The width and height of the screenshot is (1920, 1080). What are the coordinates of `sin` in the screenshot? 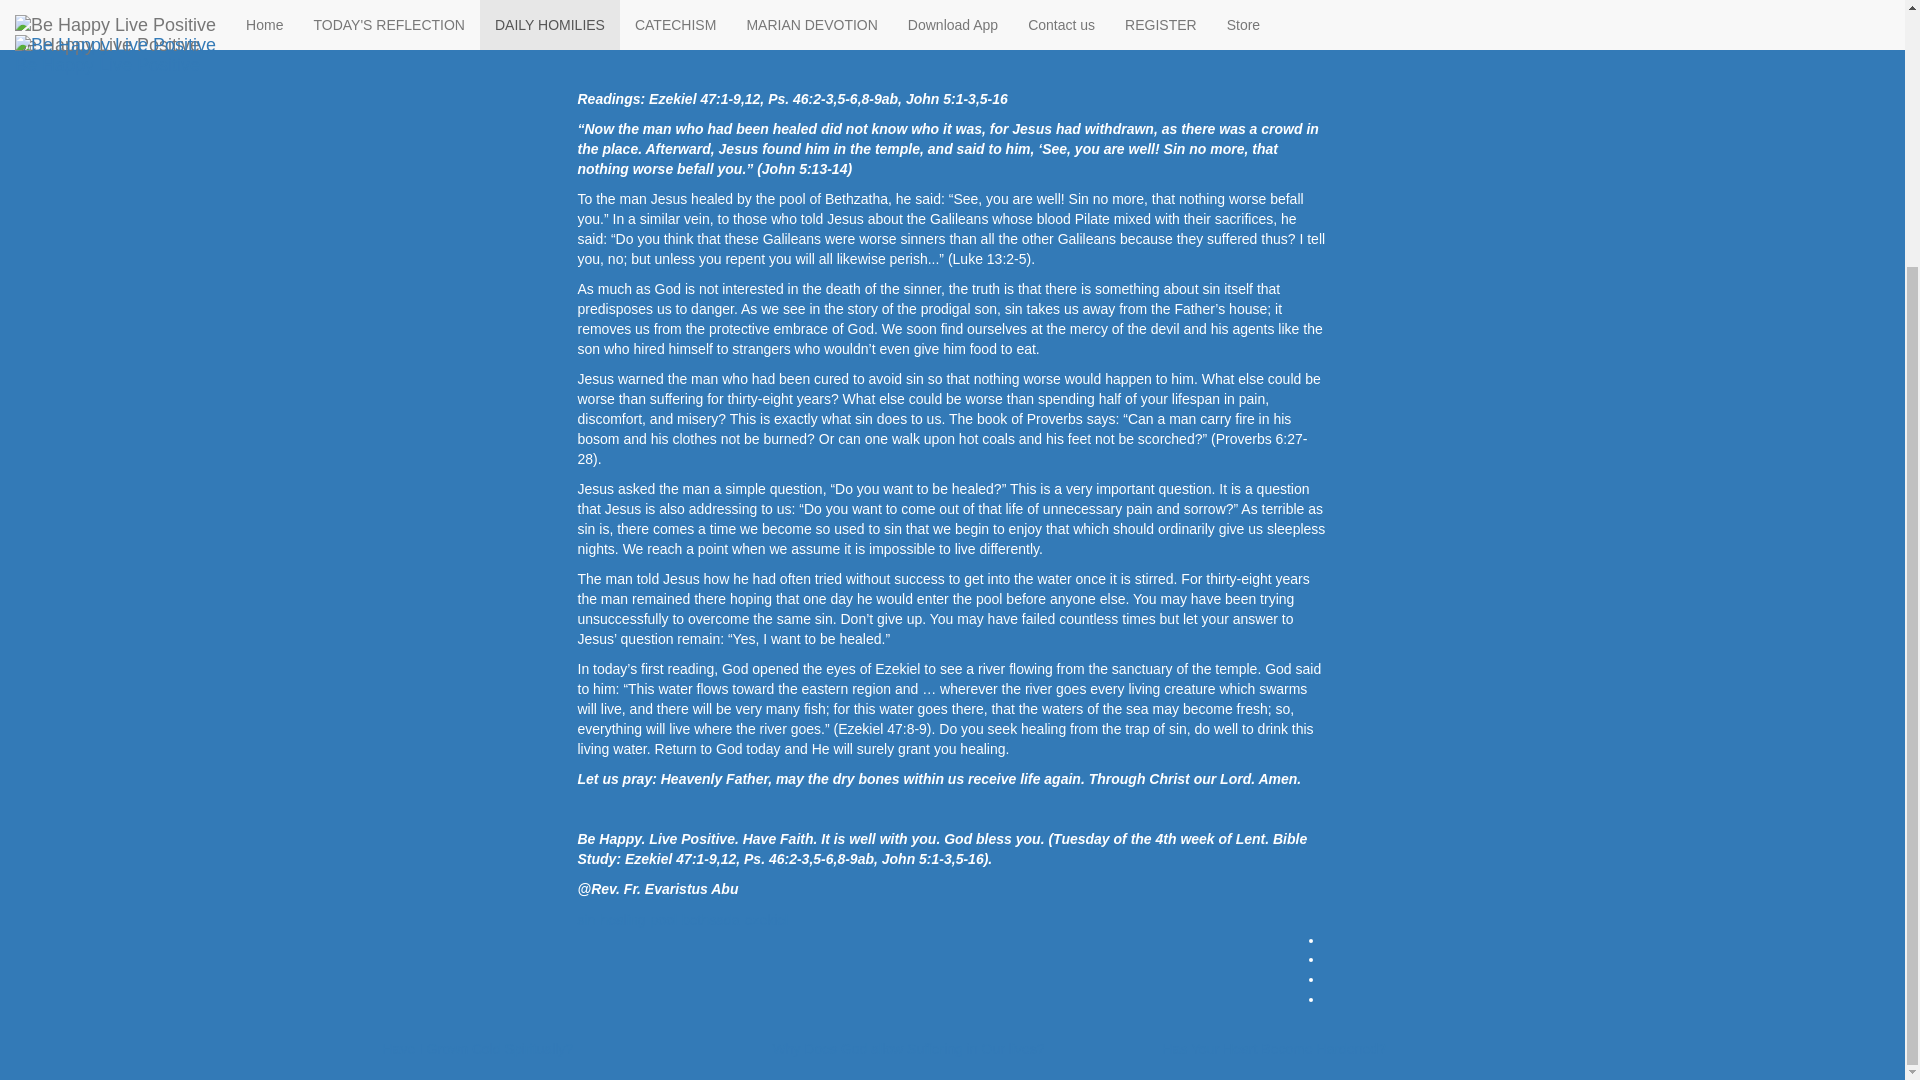 It's located at (586, 920).